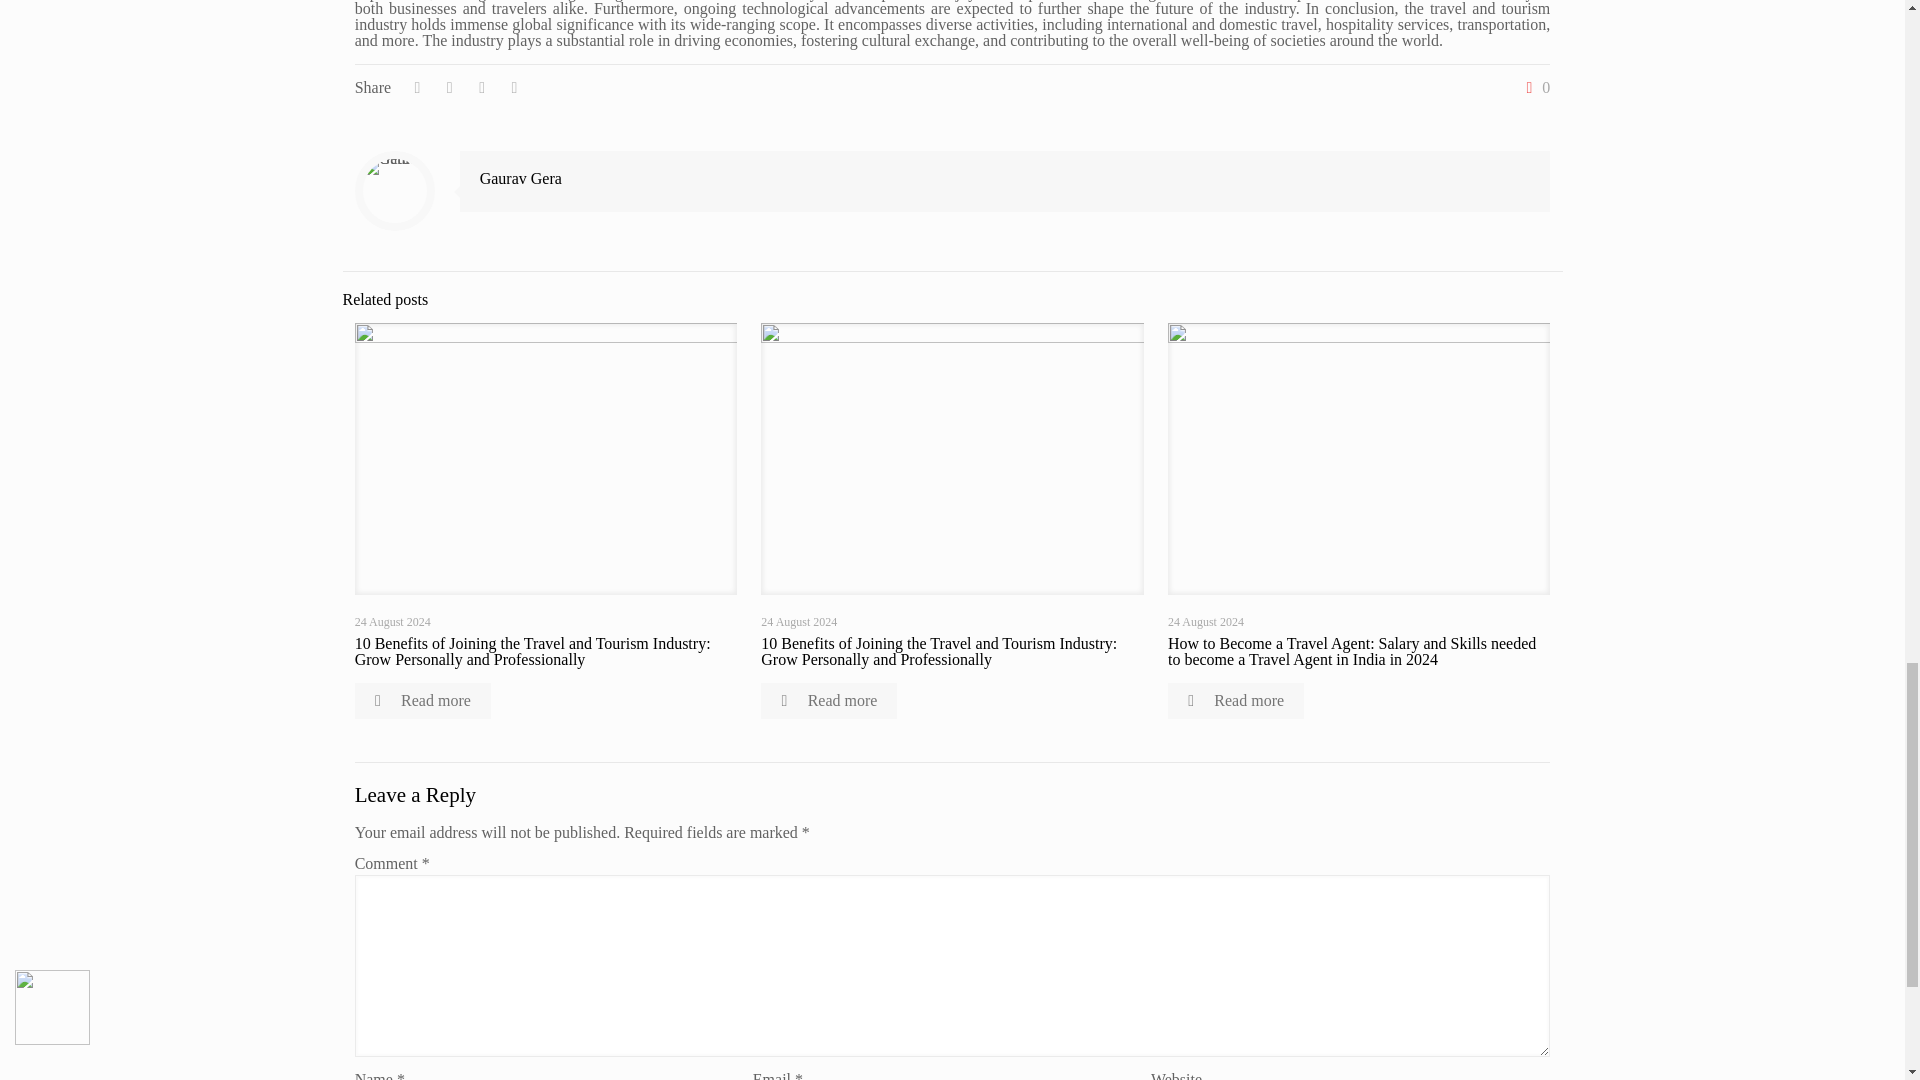  I want to click on 0, so click(1534, 88).